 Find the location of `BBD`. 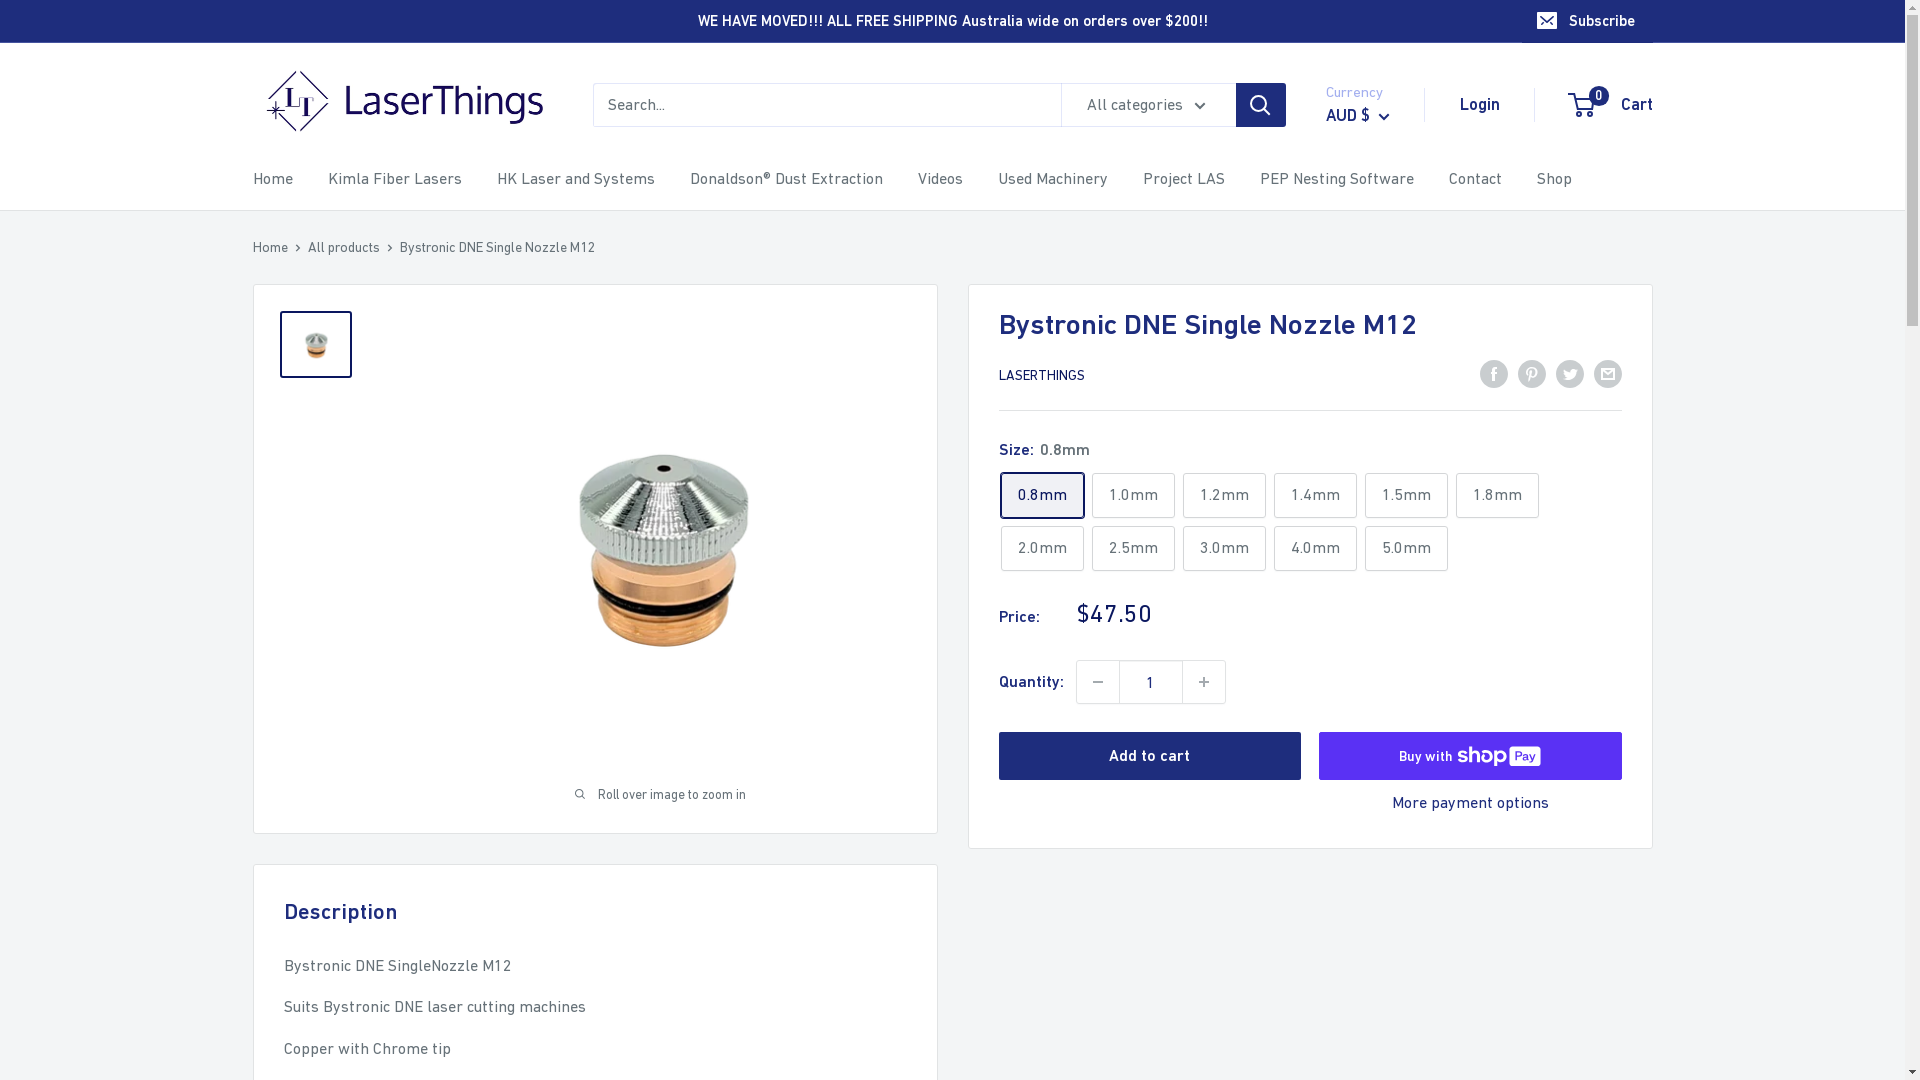

BBD is located at coordinates (1388, 624).